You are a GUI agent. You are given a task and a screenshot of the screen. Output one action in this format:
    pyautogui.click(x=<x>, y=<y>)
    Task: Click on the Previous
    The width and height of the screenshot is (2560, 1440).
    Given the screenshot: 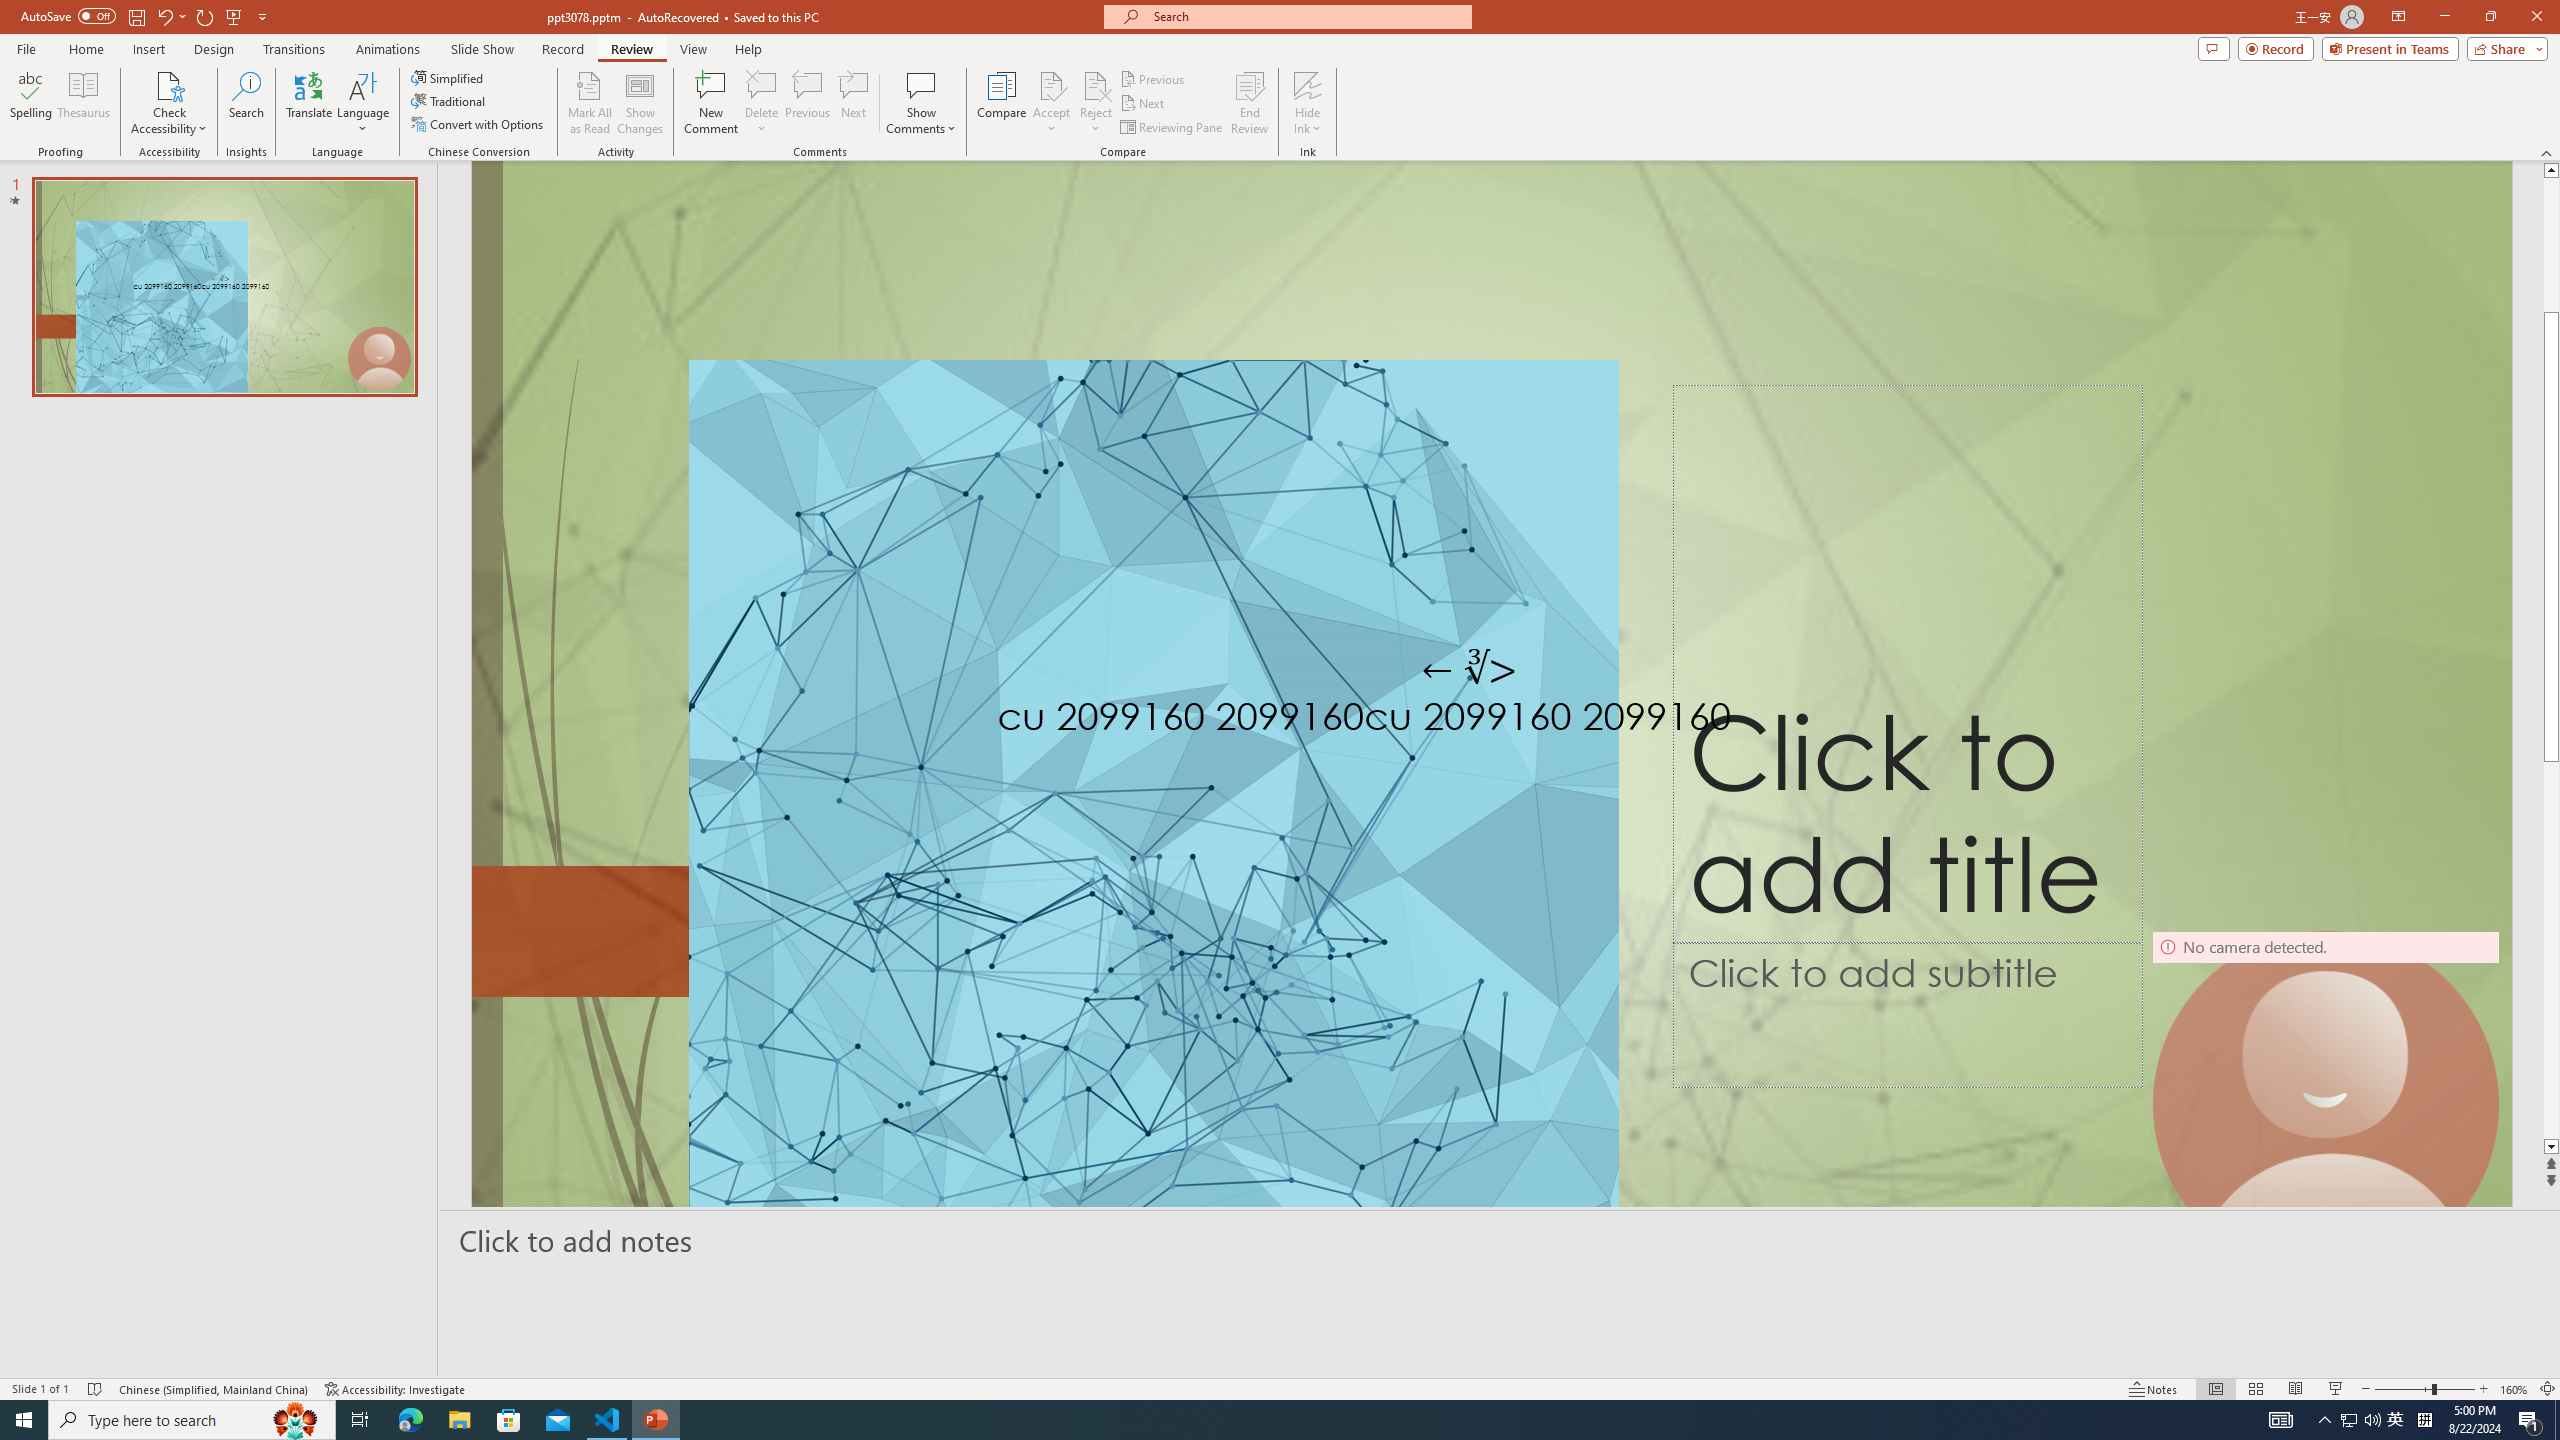 What is the action you would take?
    pyautogui.click(x=1153, y=78)
    